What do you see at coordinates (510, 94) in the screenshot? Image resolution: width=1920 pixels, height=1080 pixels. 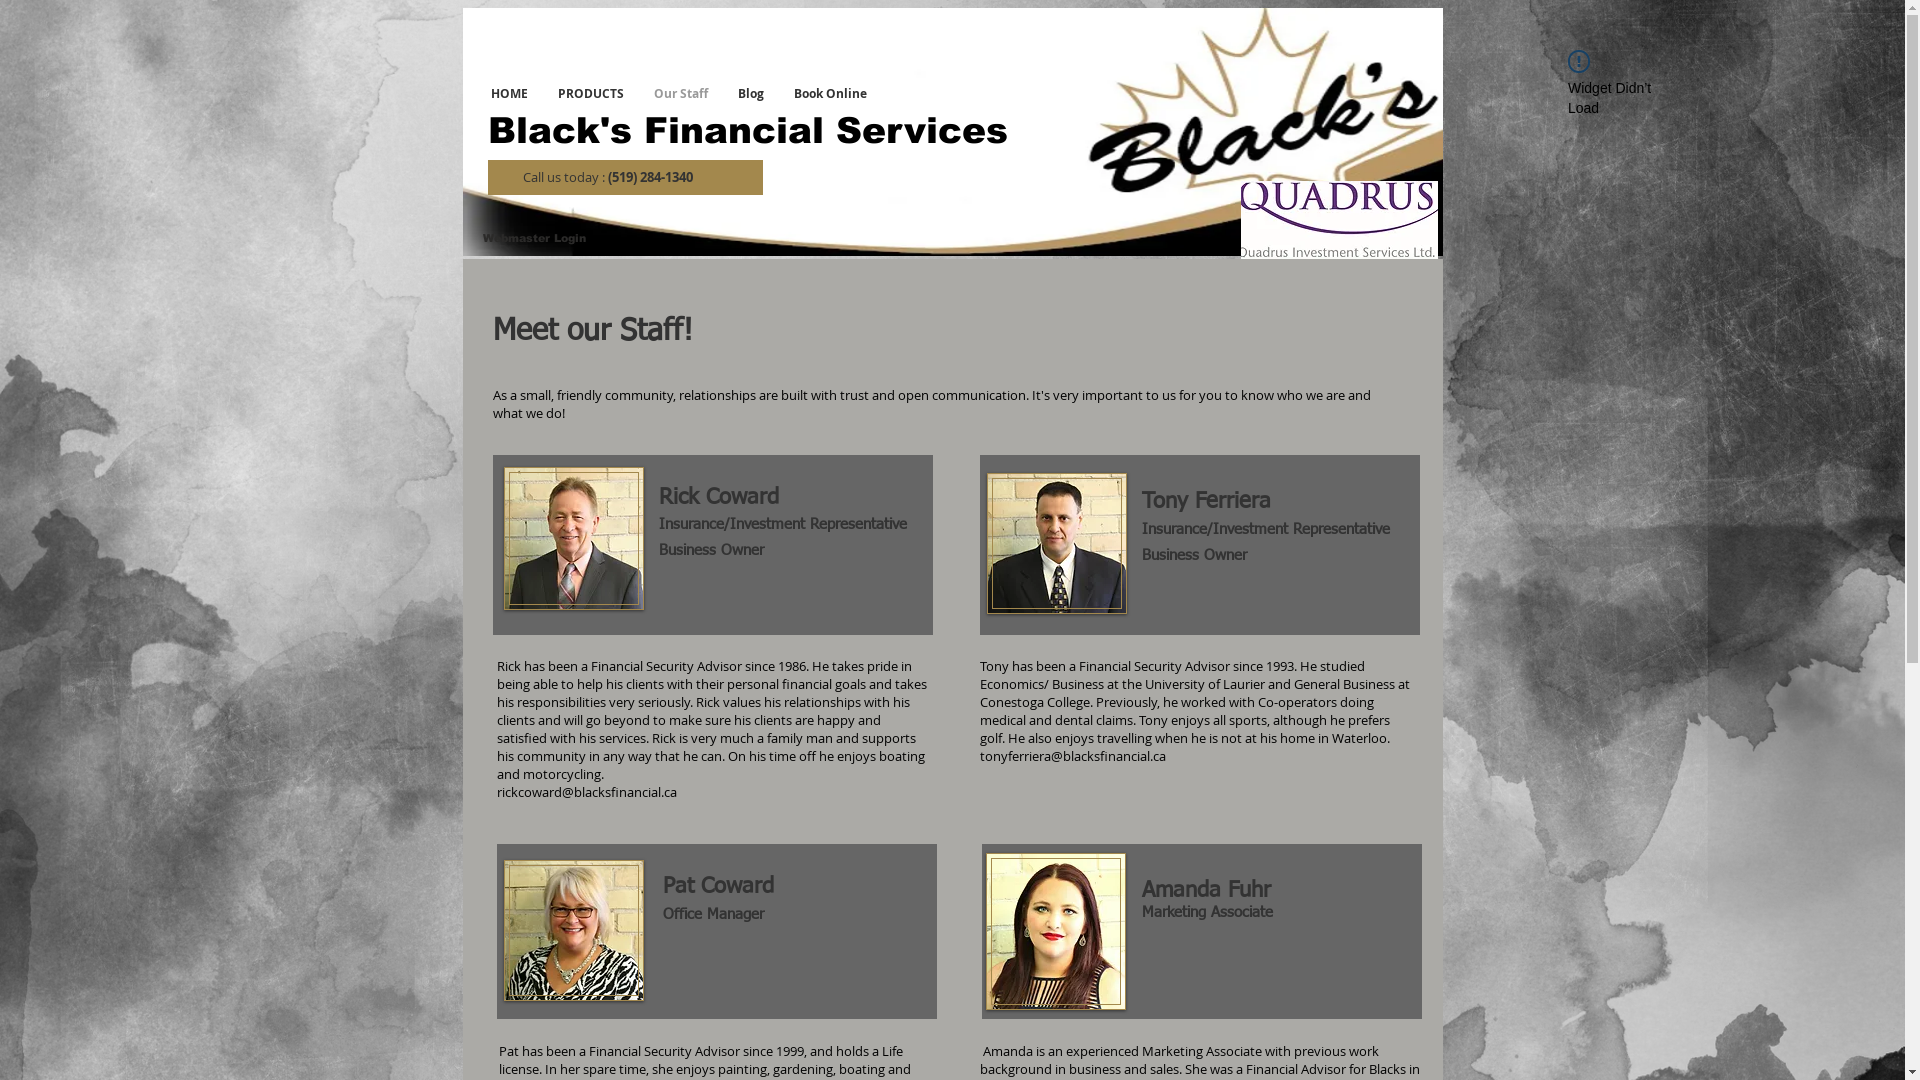 I see `HOME` at bounding box center [510, 94].